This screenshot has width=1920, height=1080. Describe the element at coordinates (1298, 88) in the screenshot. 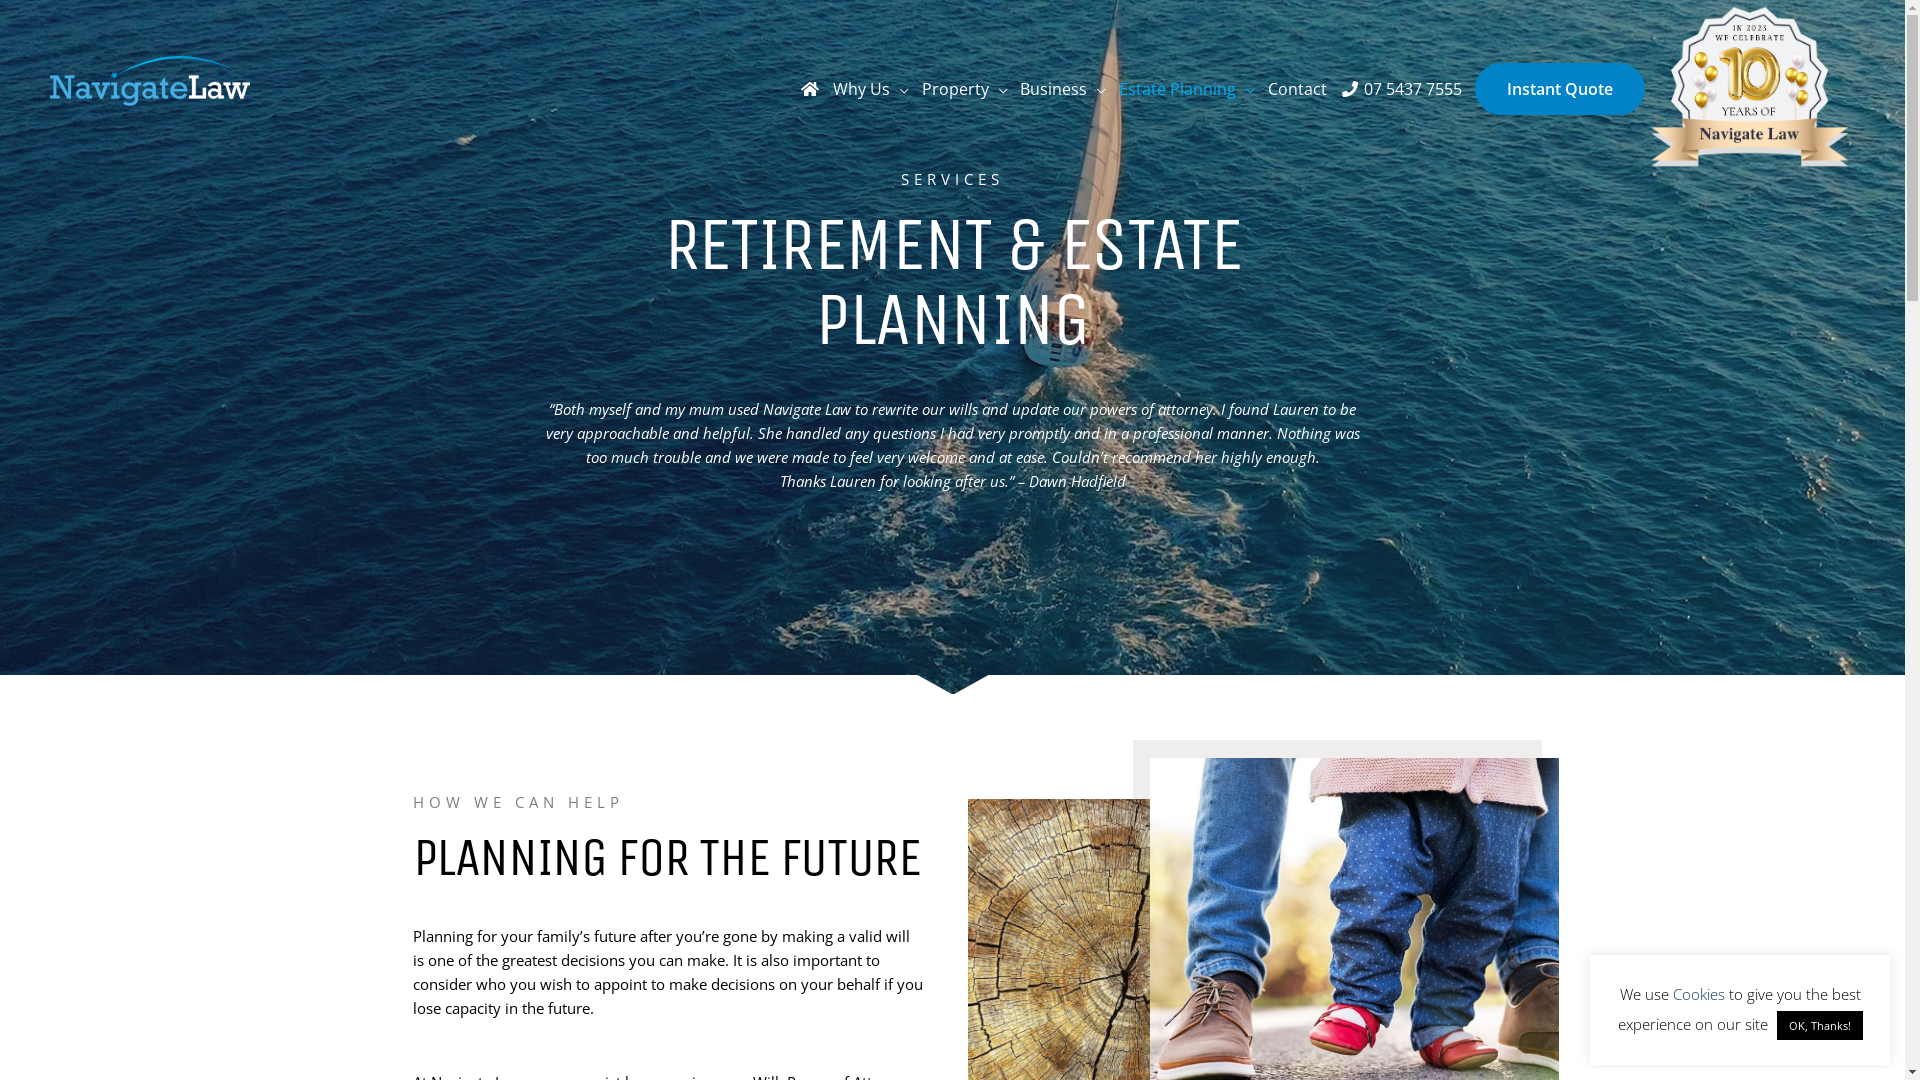

I see `Contact` at that location.